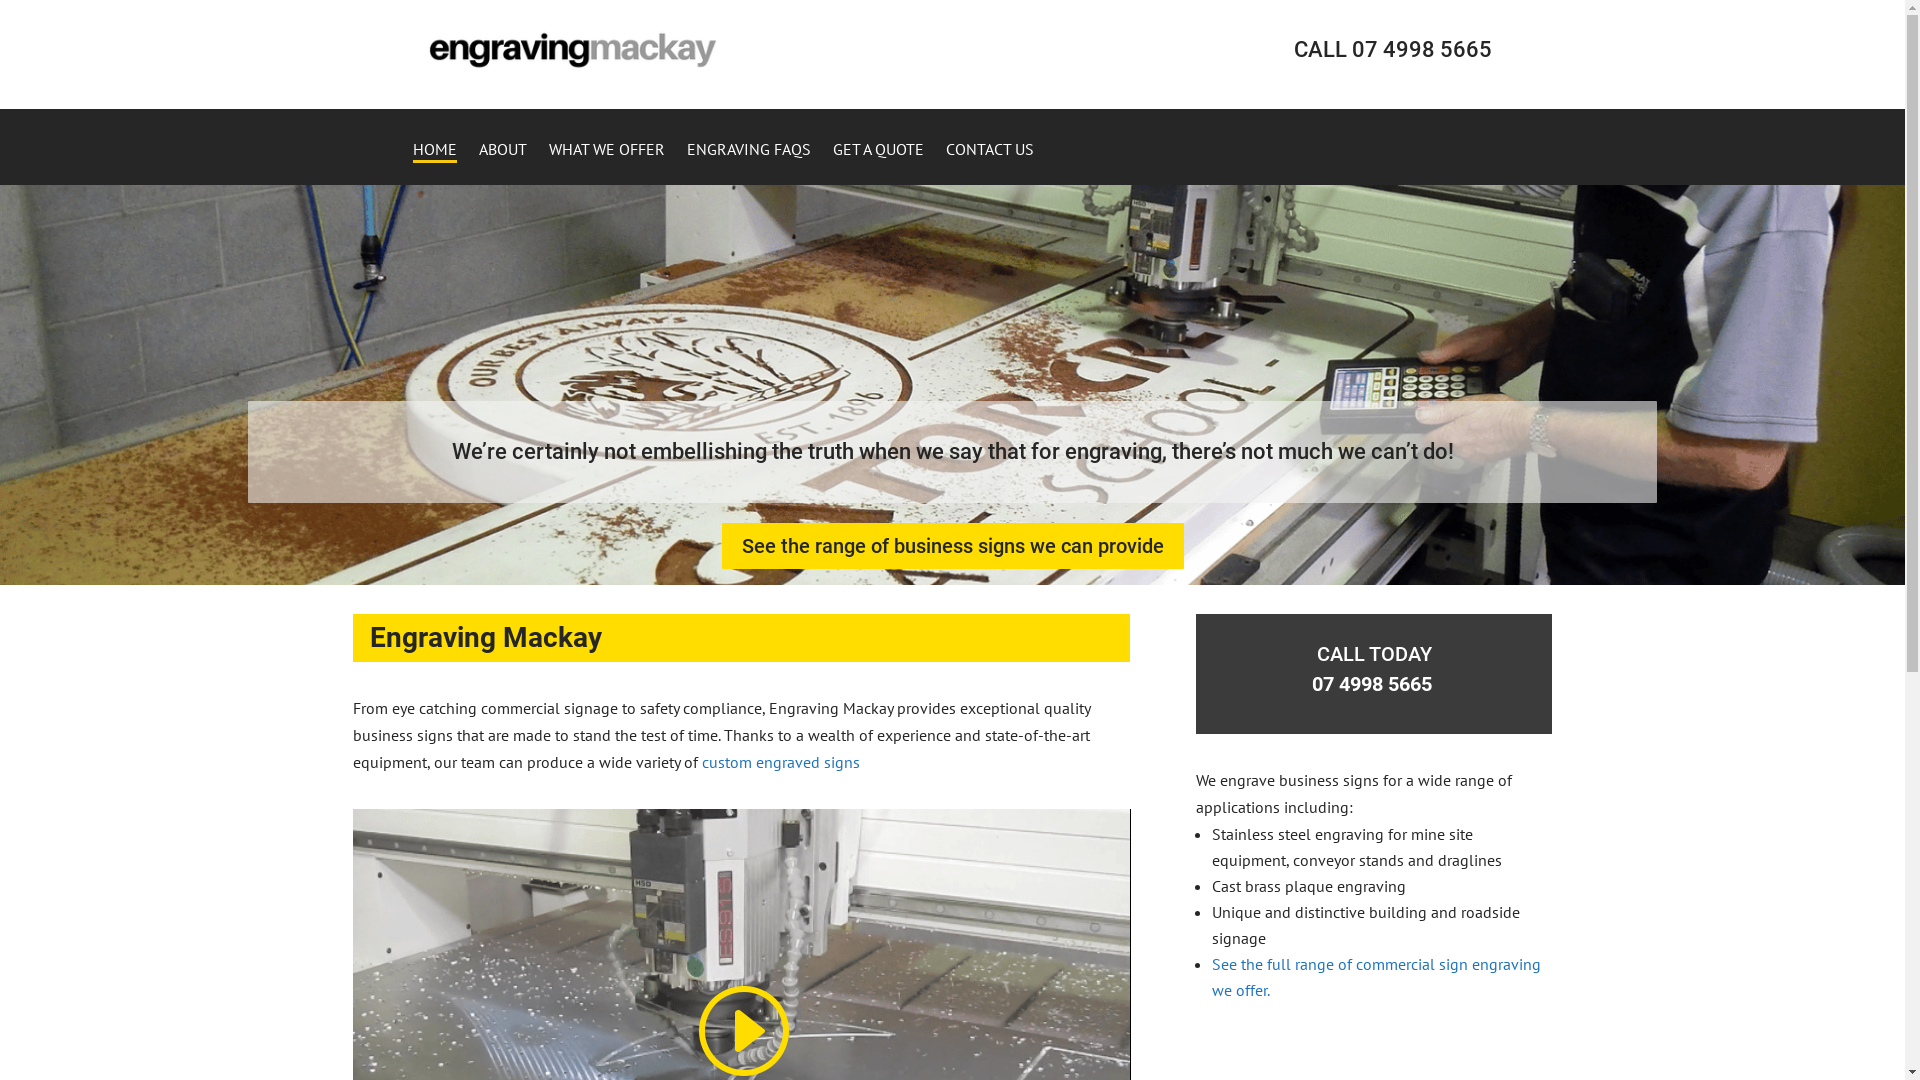  I want to click on custom engraved signs, so click(781, 762).